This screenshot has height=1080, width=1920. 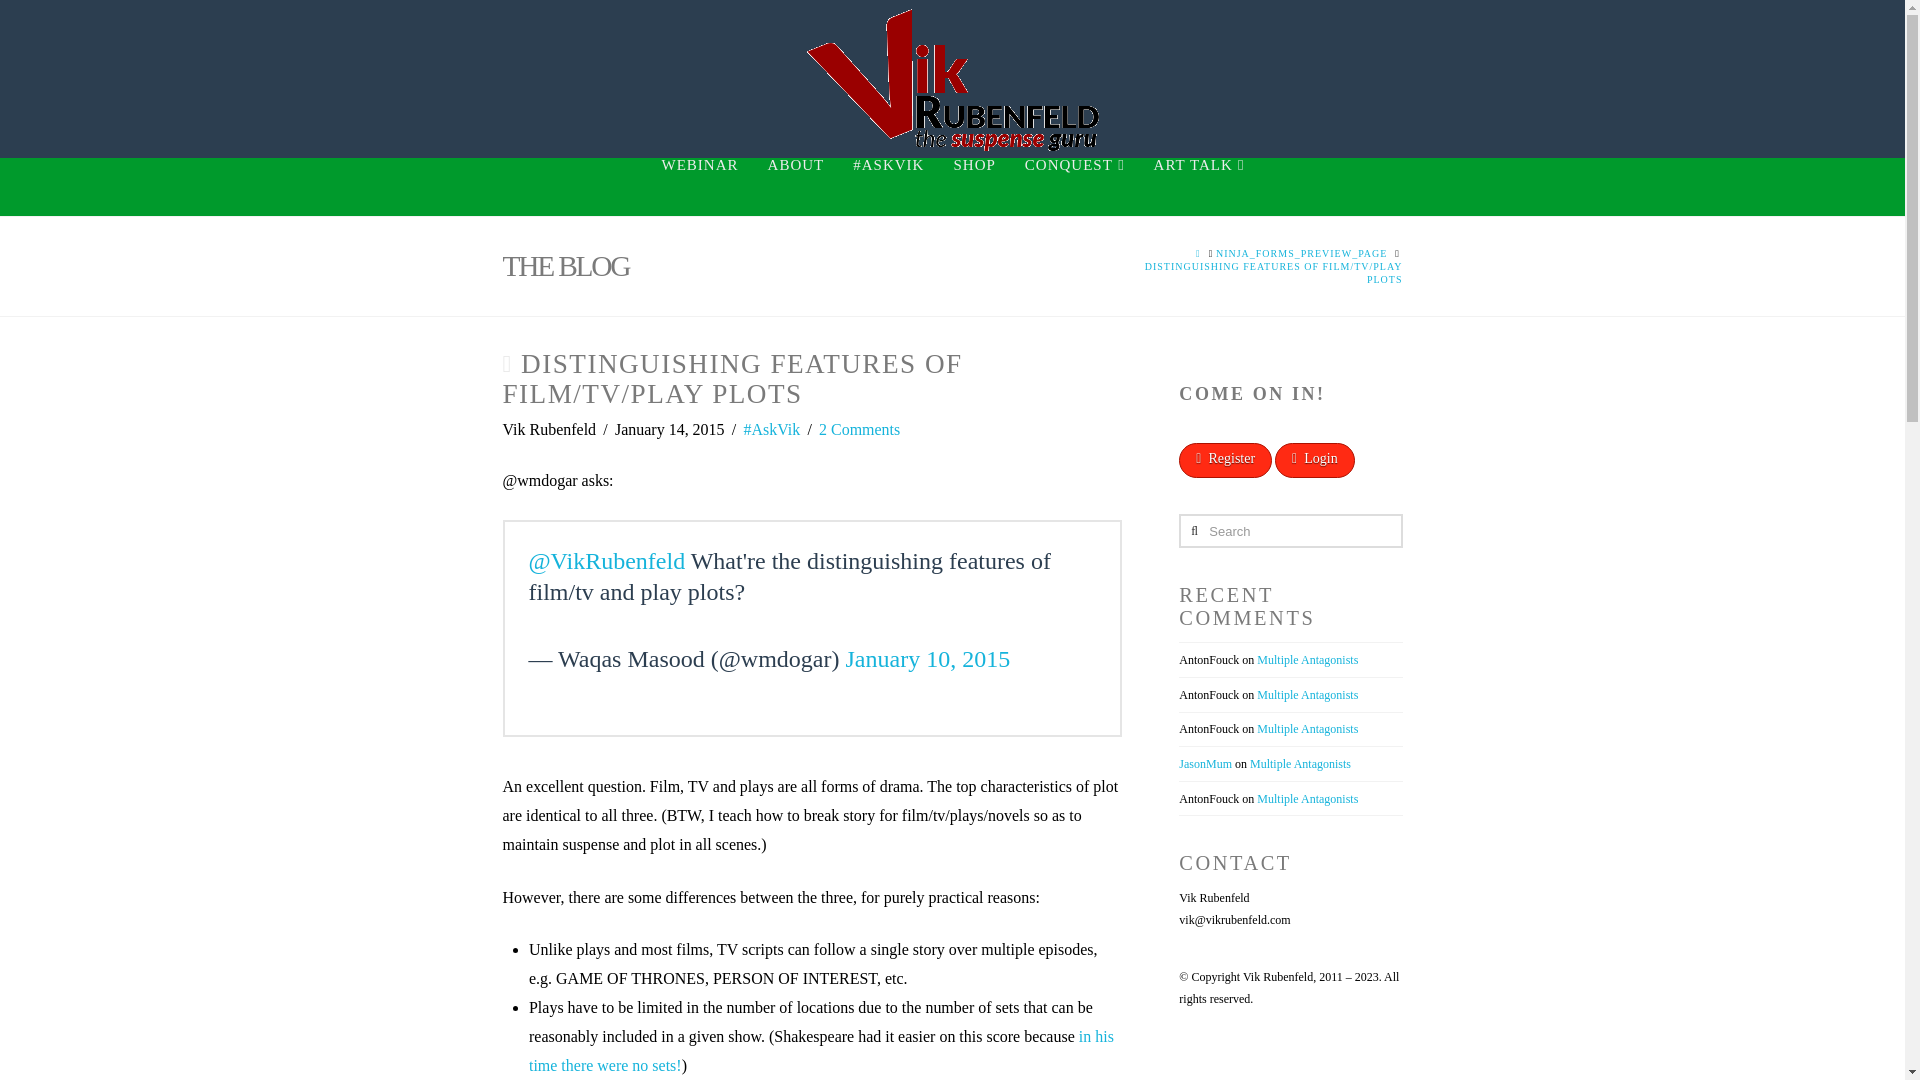 What do you see at coordinates (1266, 273) in the screenshot?
I see `You Are Here` at bounding box center [1266, 273].